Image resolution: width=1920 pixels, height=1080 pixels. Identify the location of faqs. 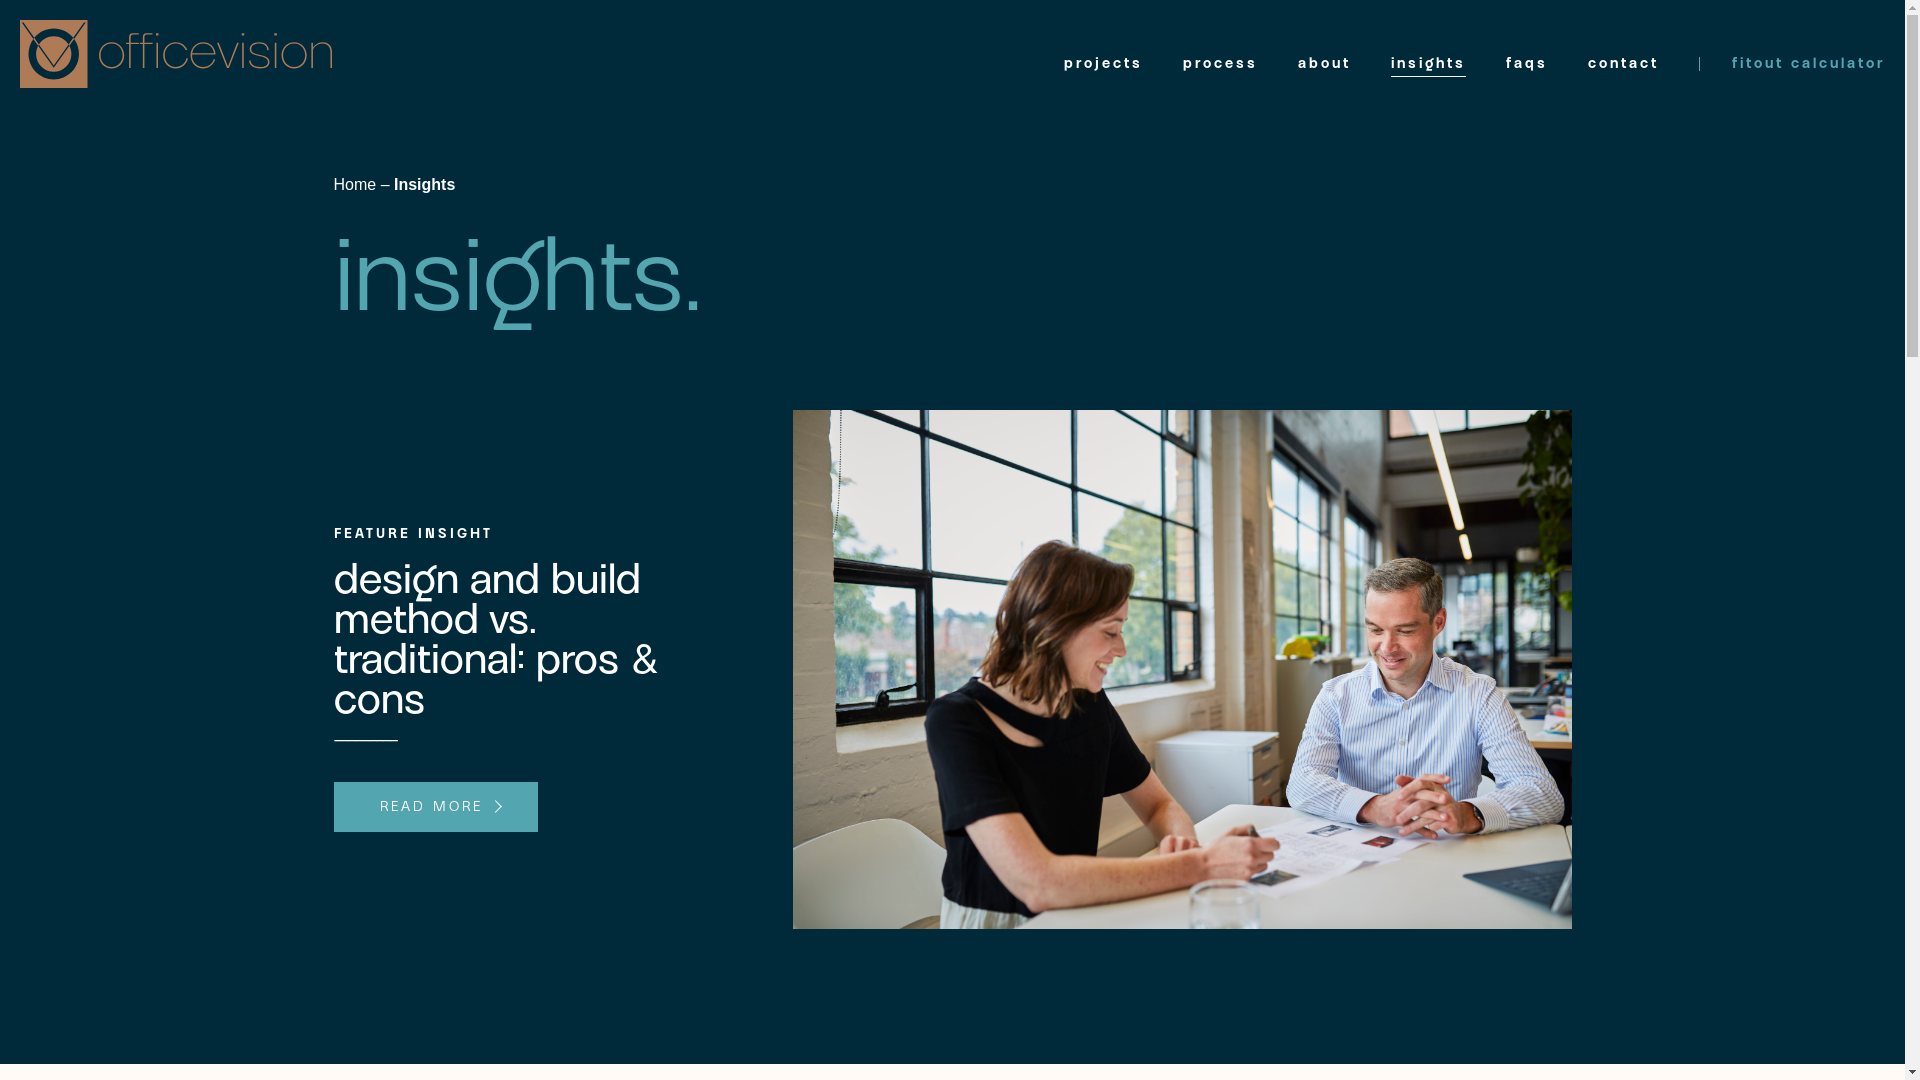
(1527, 64).